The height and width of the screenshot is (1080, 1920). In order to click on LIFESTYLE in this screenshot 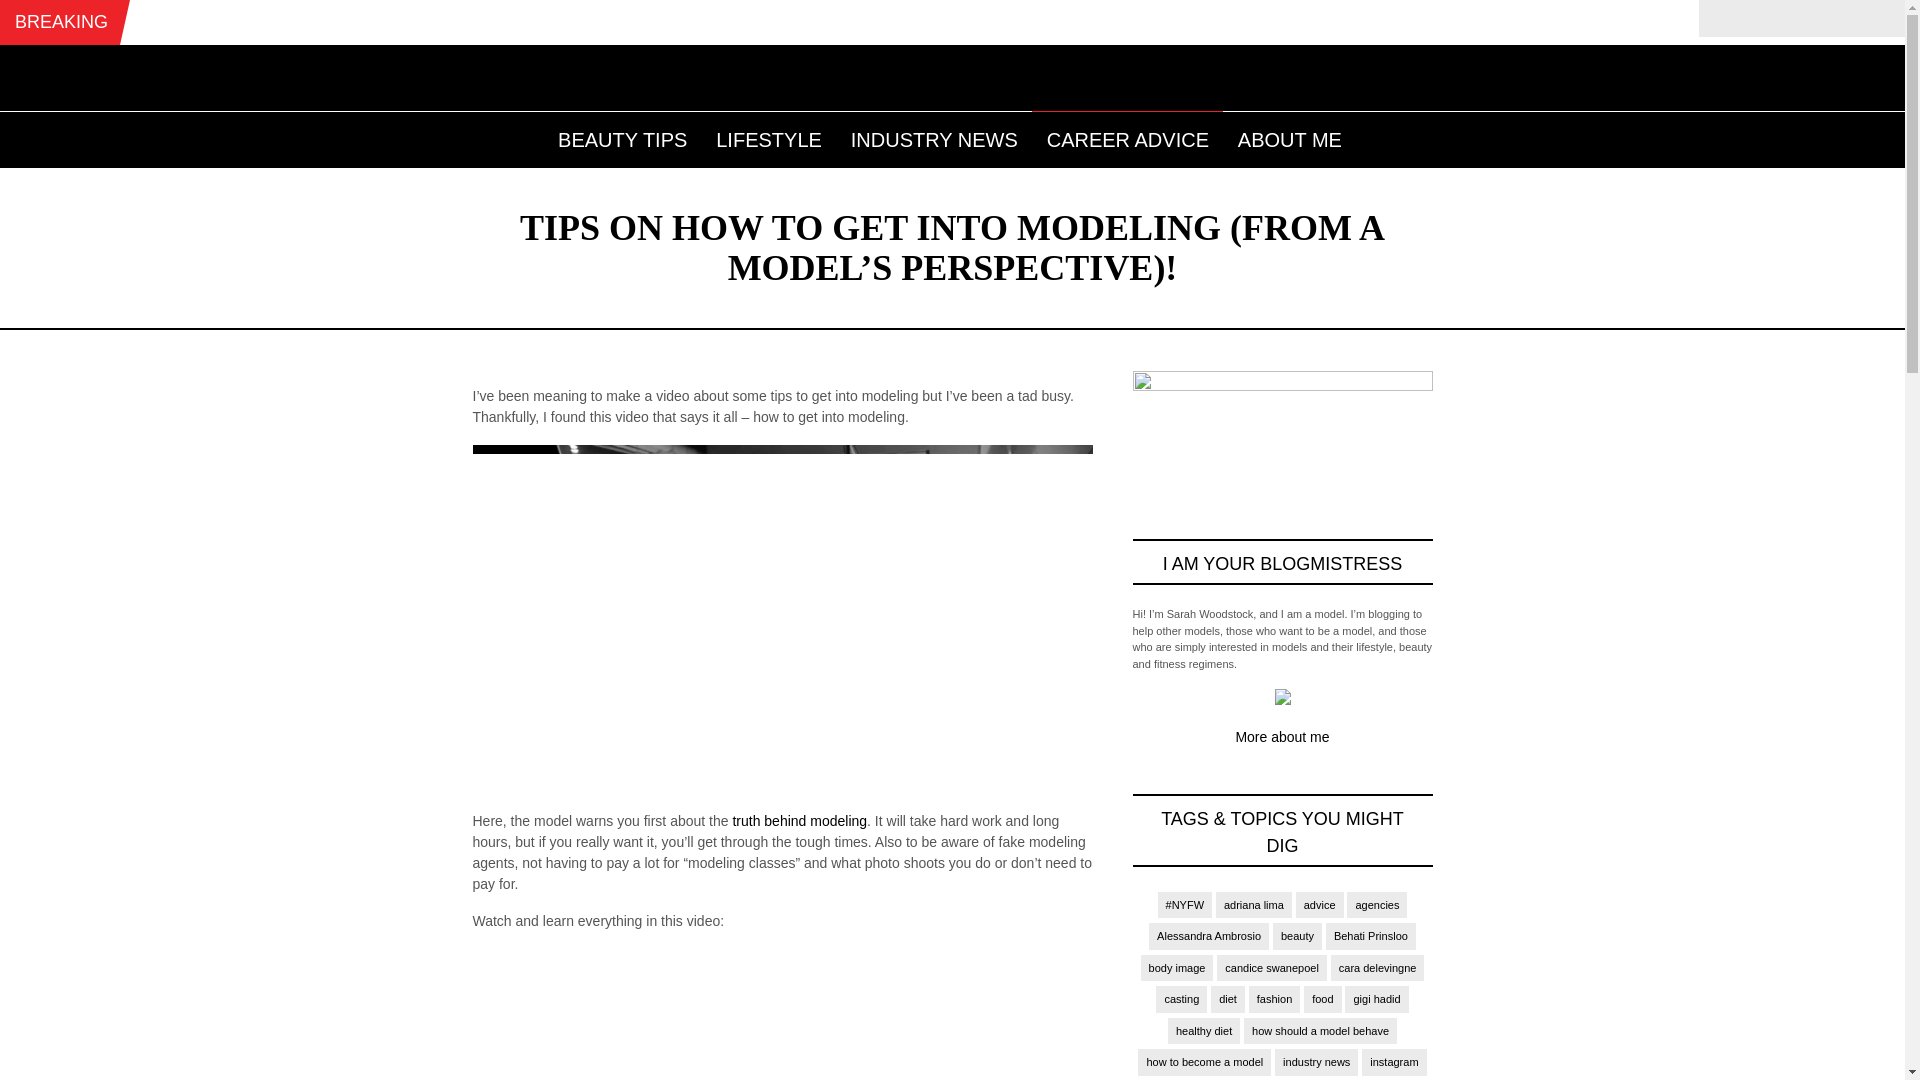, I will do `click(768, 136)`.